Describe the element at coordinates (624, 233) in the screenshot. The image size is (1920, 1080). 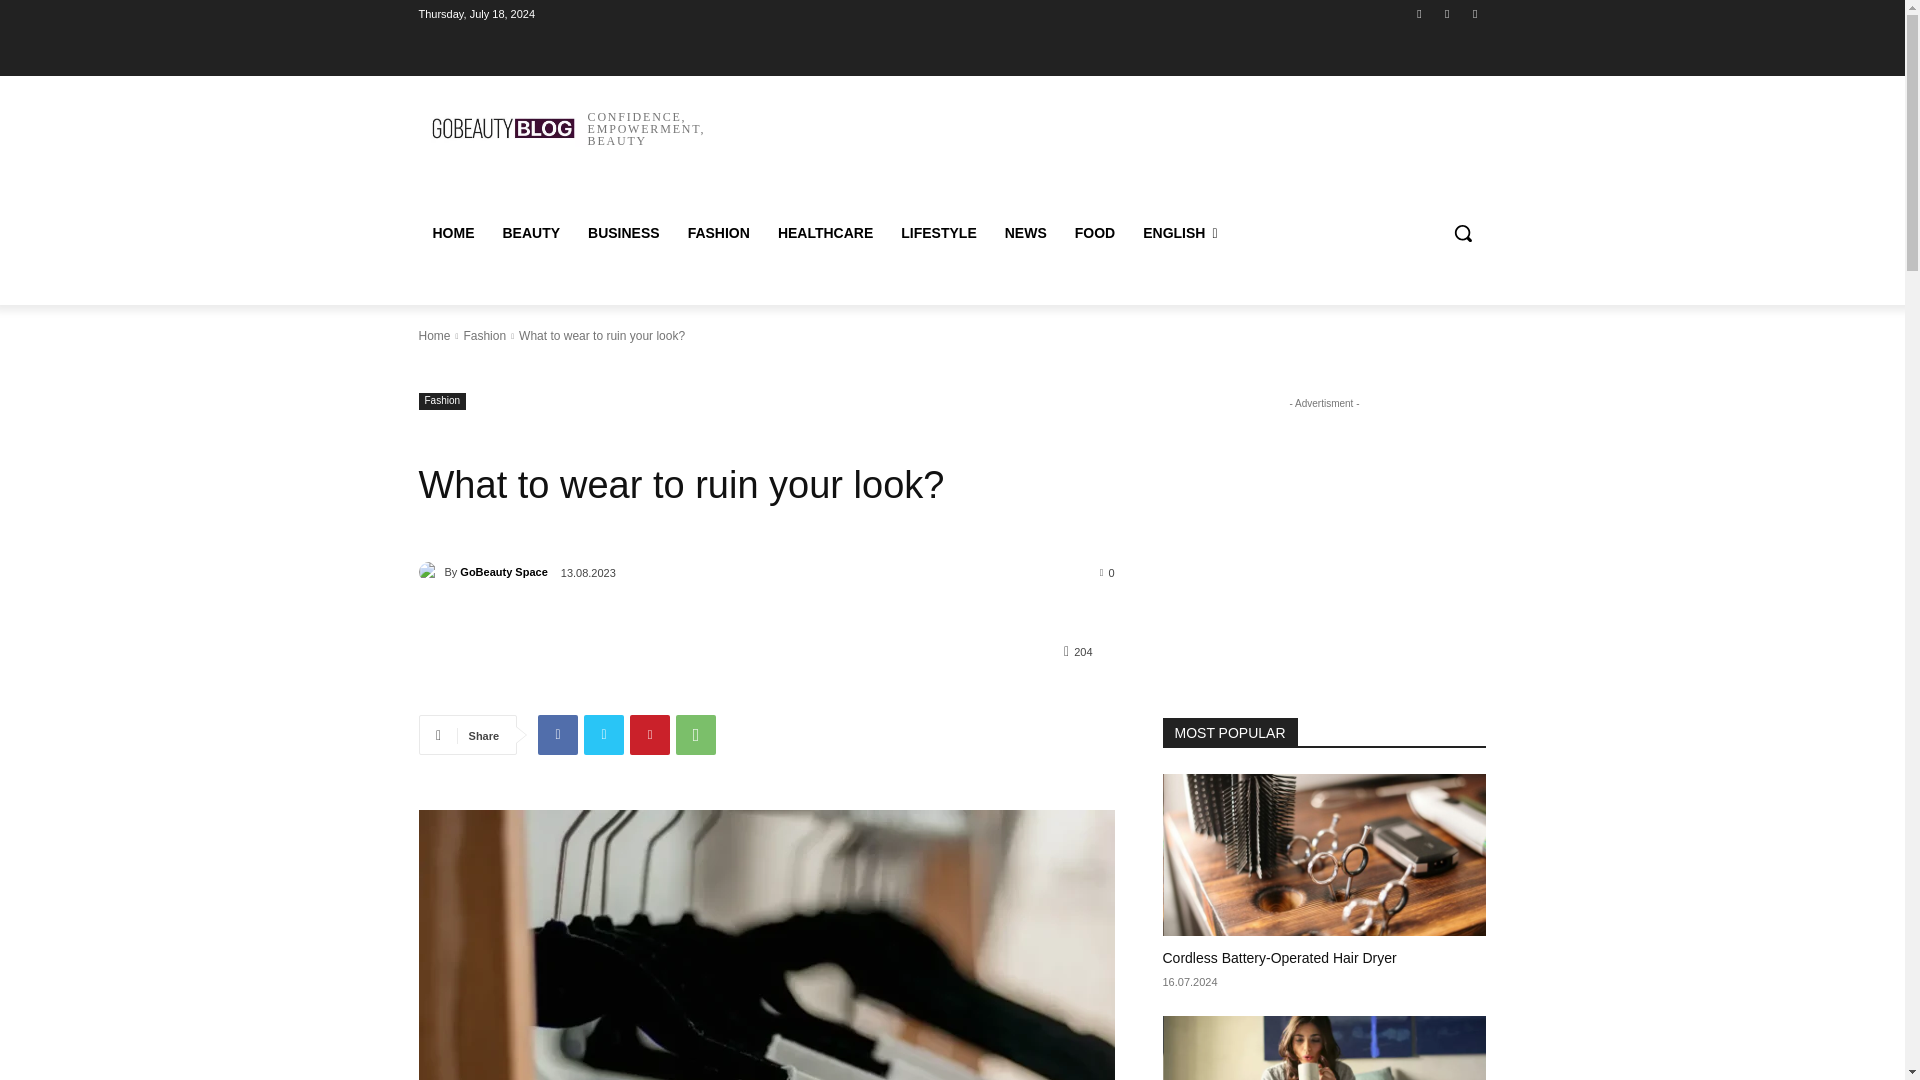
I see `BUSINESS` at that location.